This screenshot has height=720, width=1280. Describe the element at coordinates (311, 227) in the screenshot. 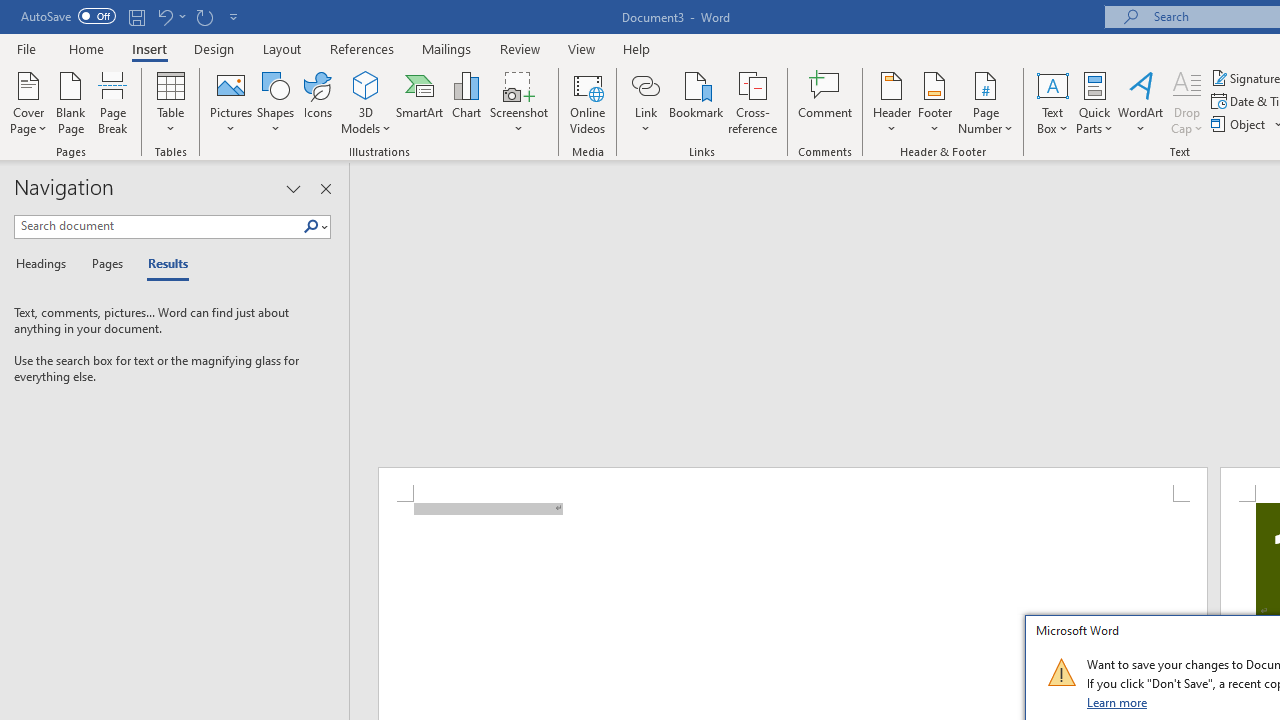

I see `Search` at that location.